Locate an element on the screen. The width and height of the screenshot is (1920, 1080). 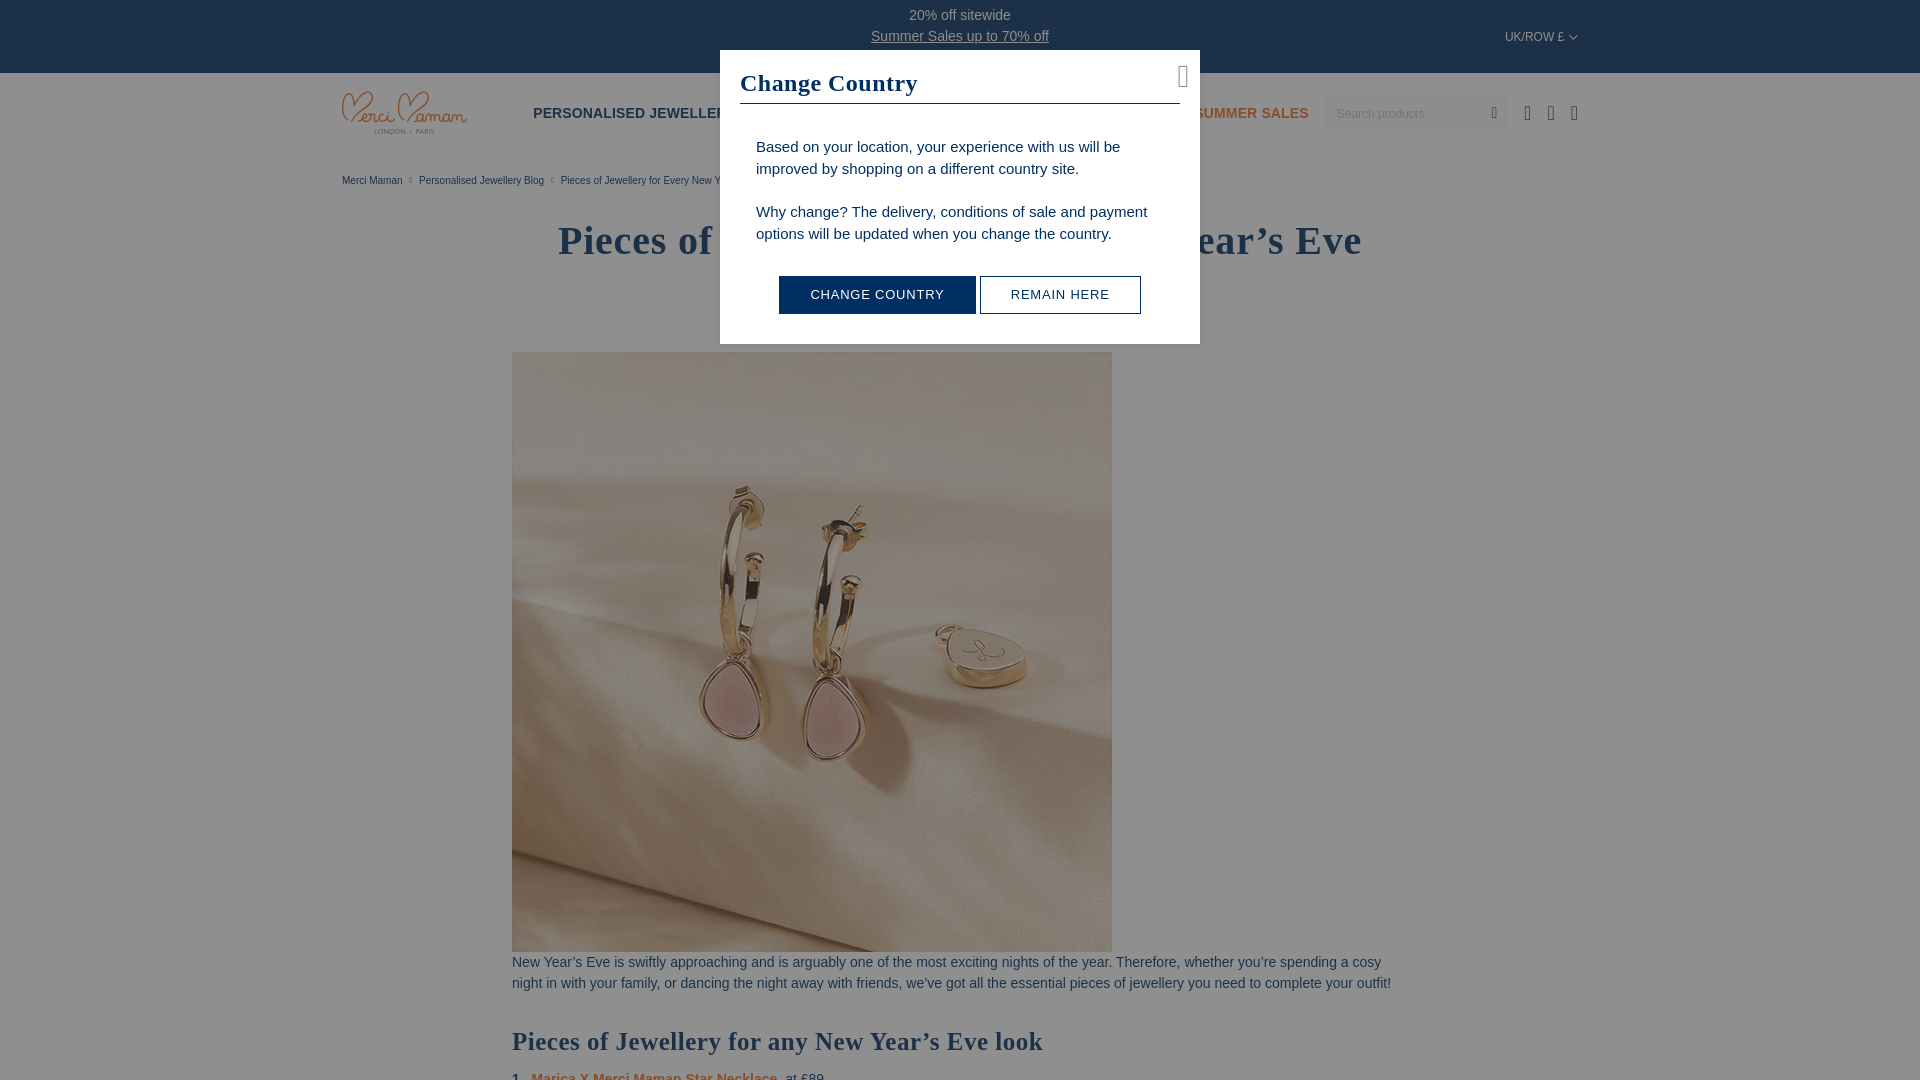
PERSONALISED JEWELLERY is located at coordinates (633, 112).